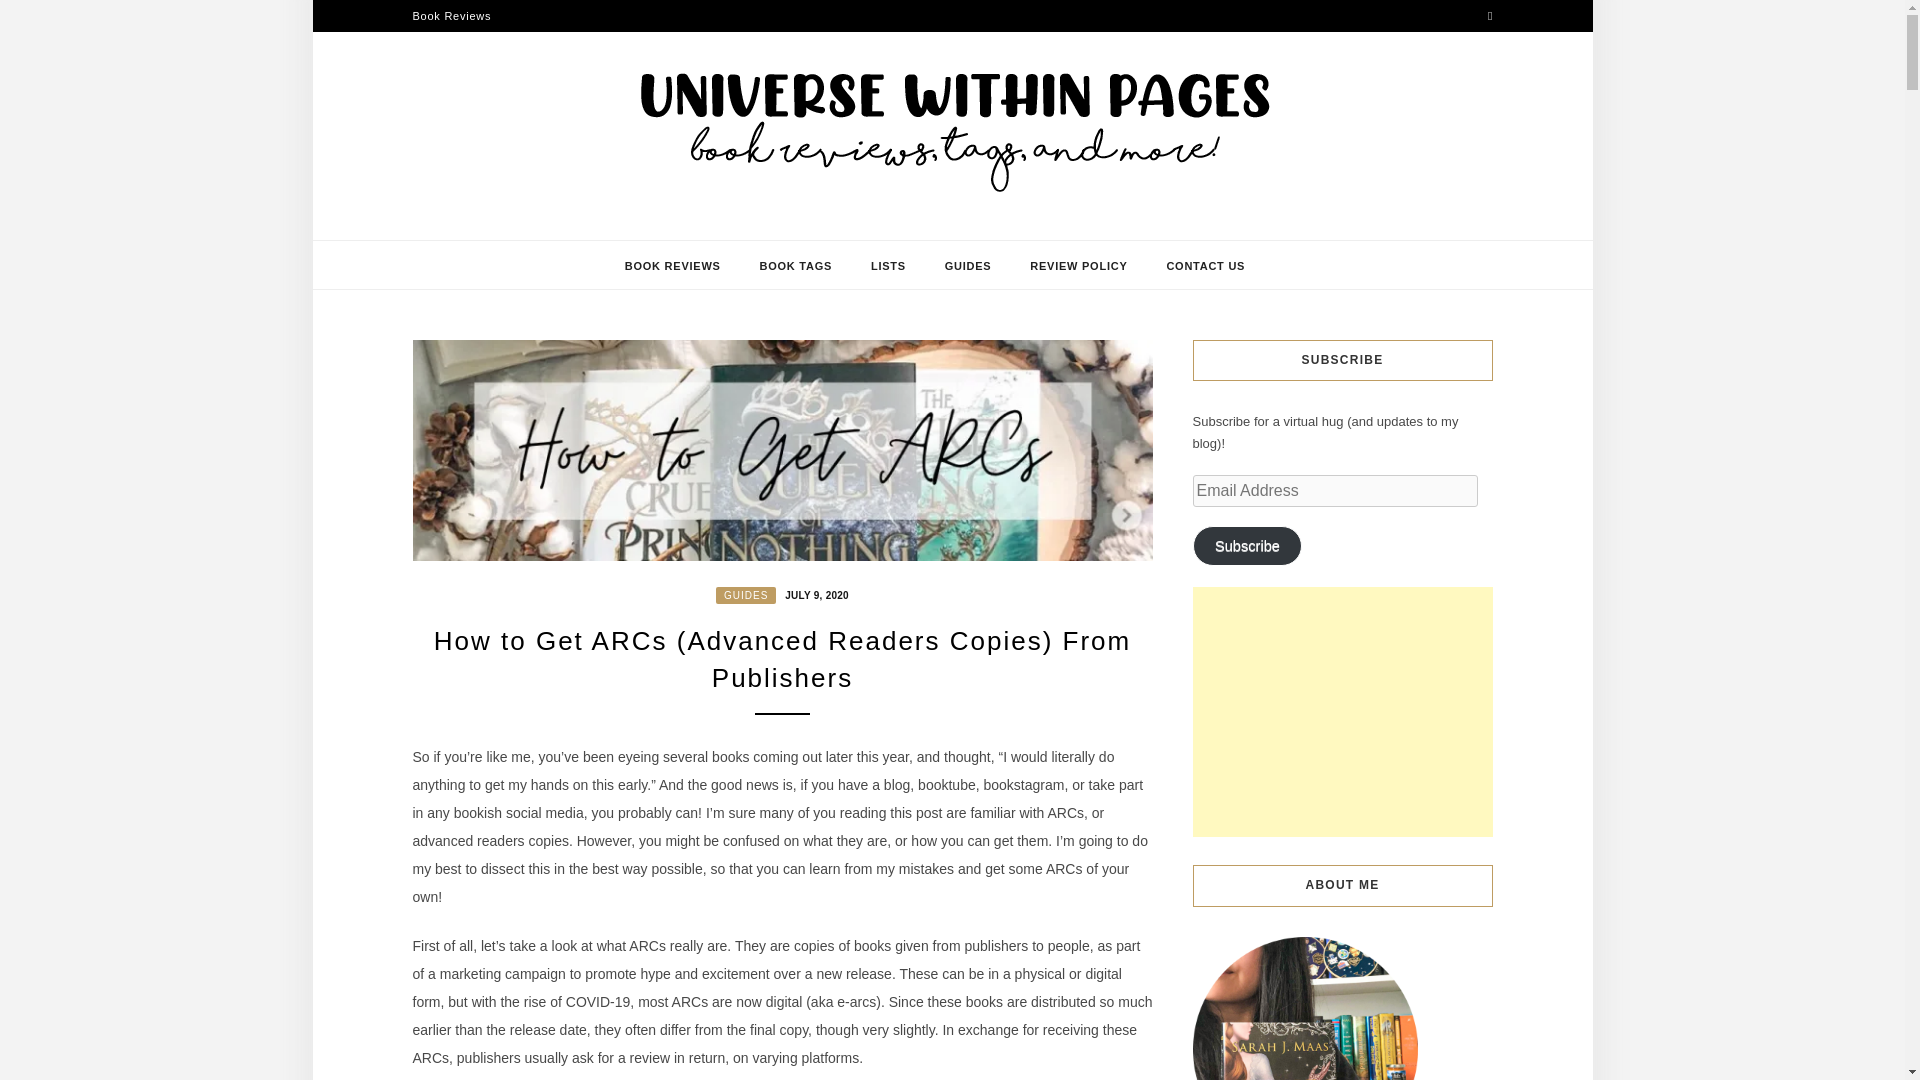 The width and height of the screenshot is (1920, 1080). I want to click on Book Reviews, so click(452, 16).